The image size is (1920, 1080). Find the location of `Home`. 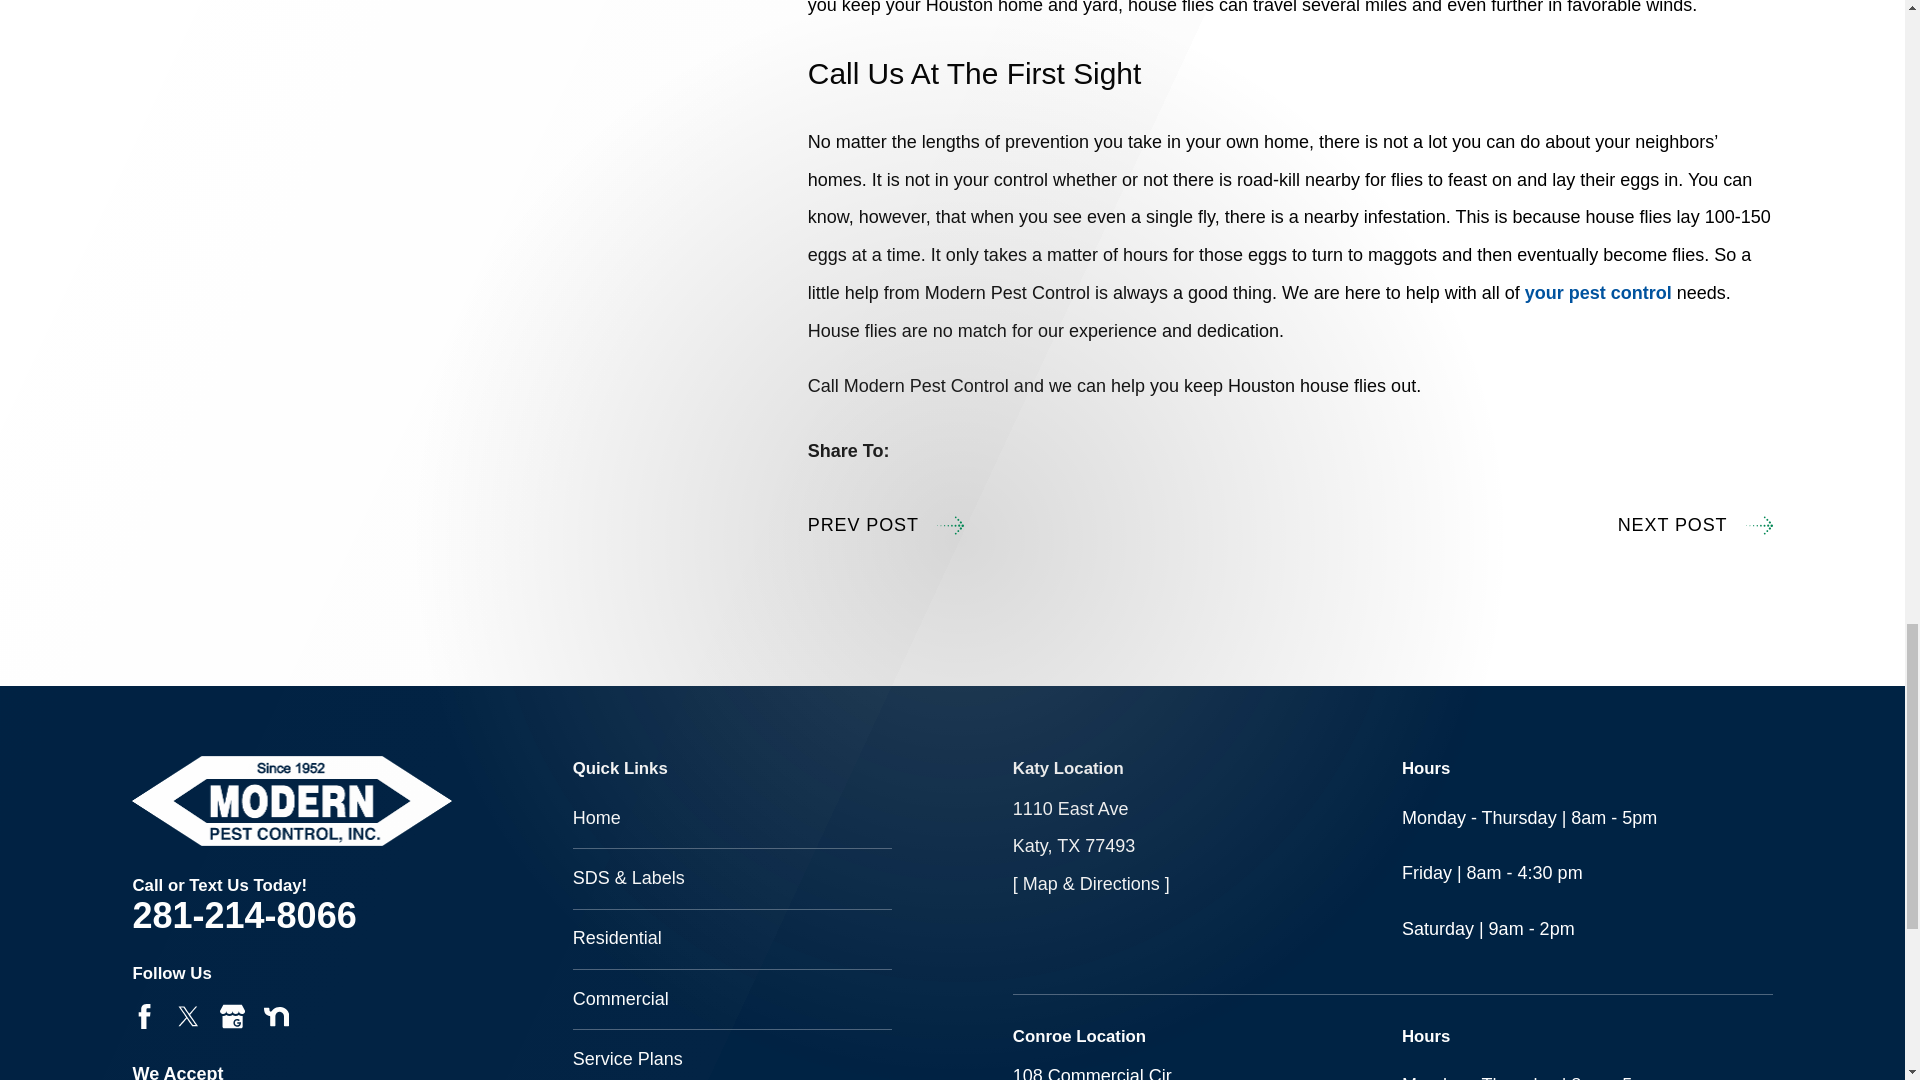

Home is located at coordinates (292, 800).